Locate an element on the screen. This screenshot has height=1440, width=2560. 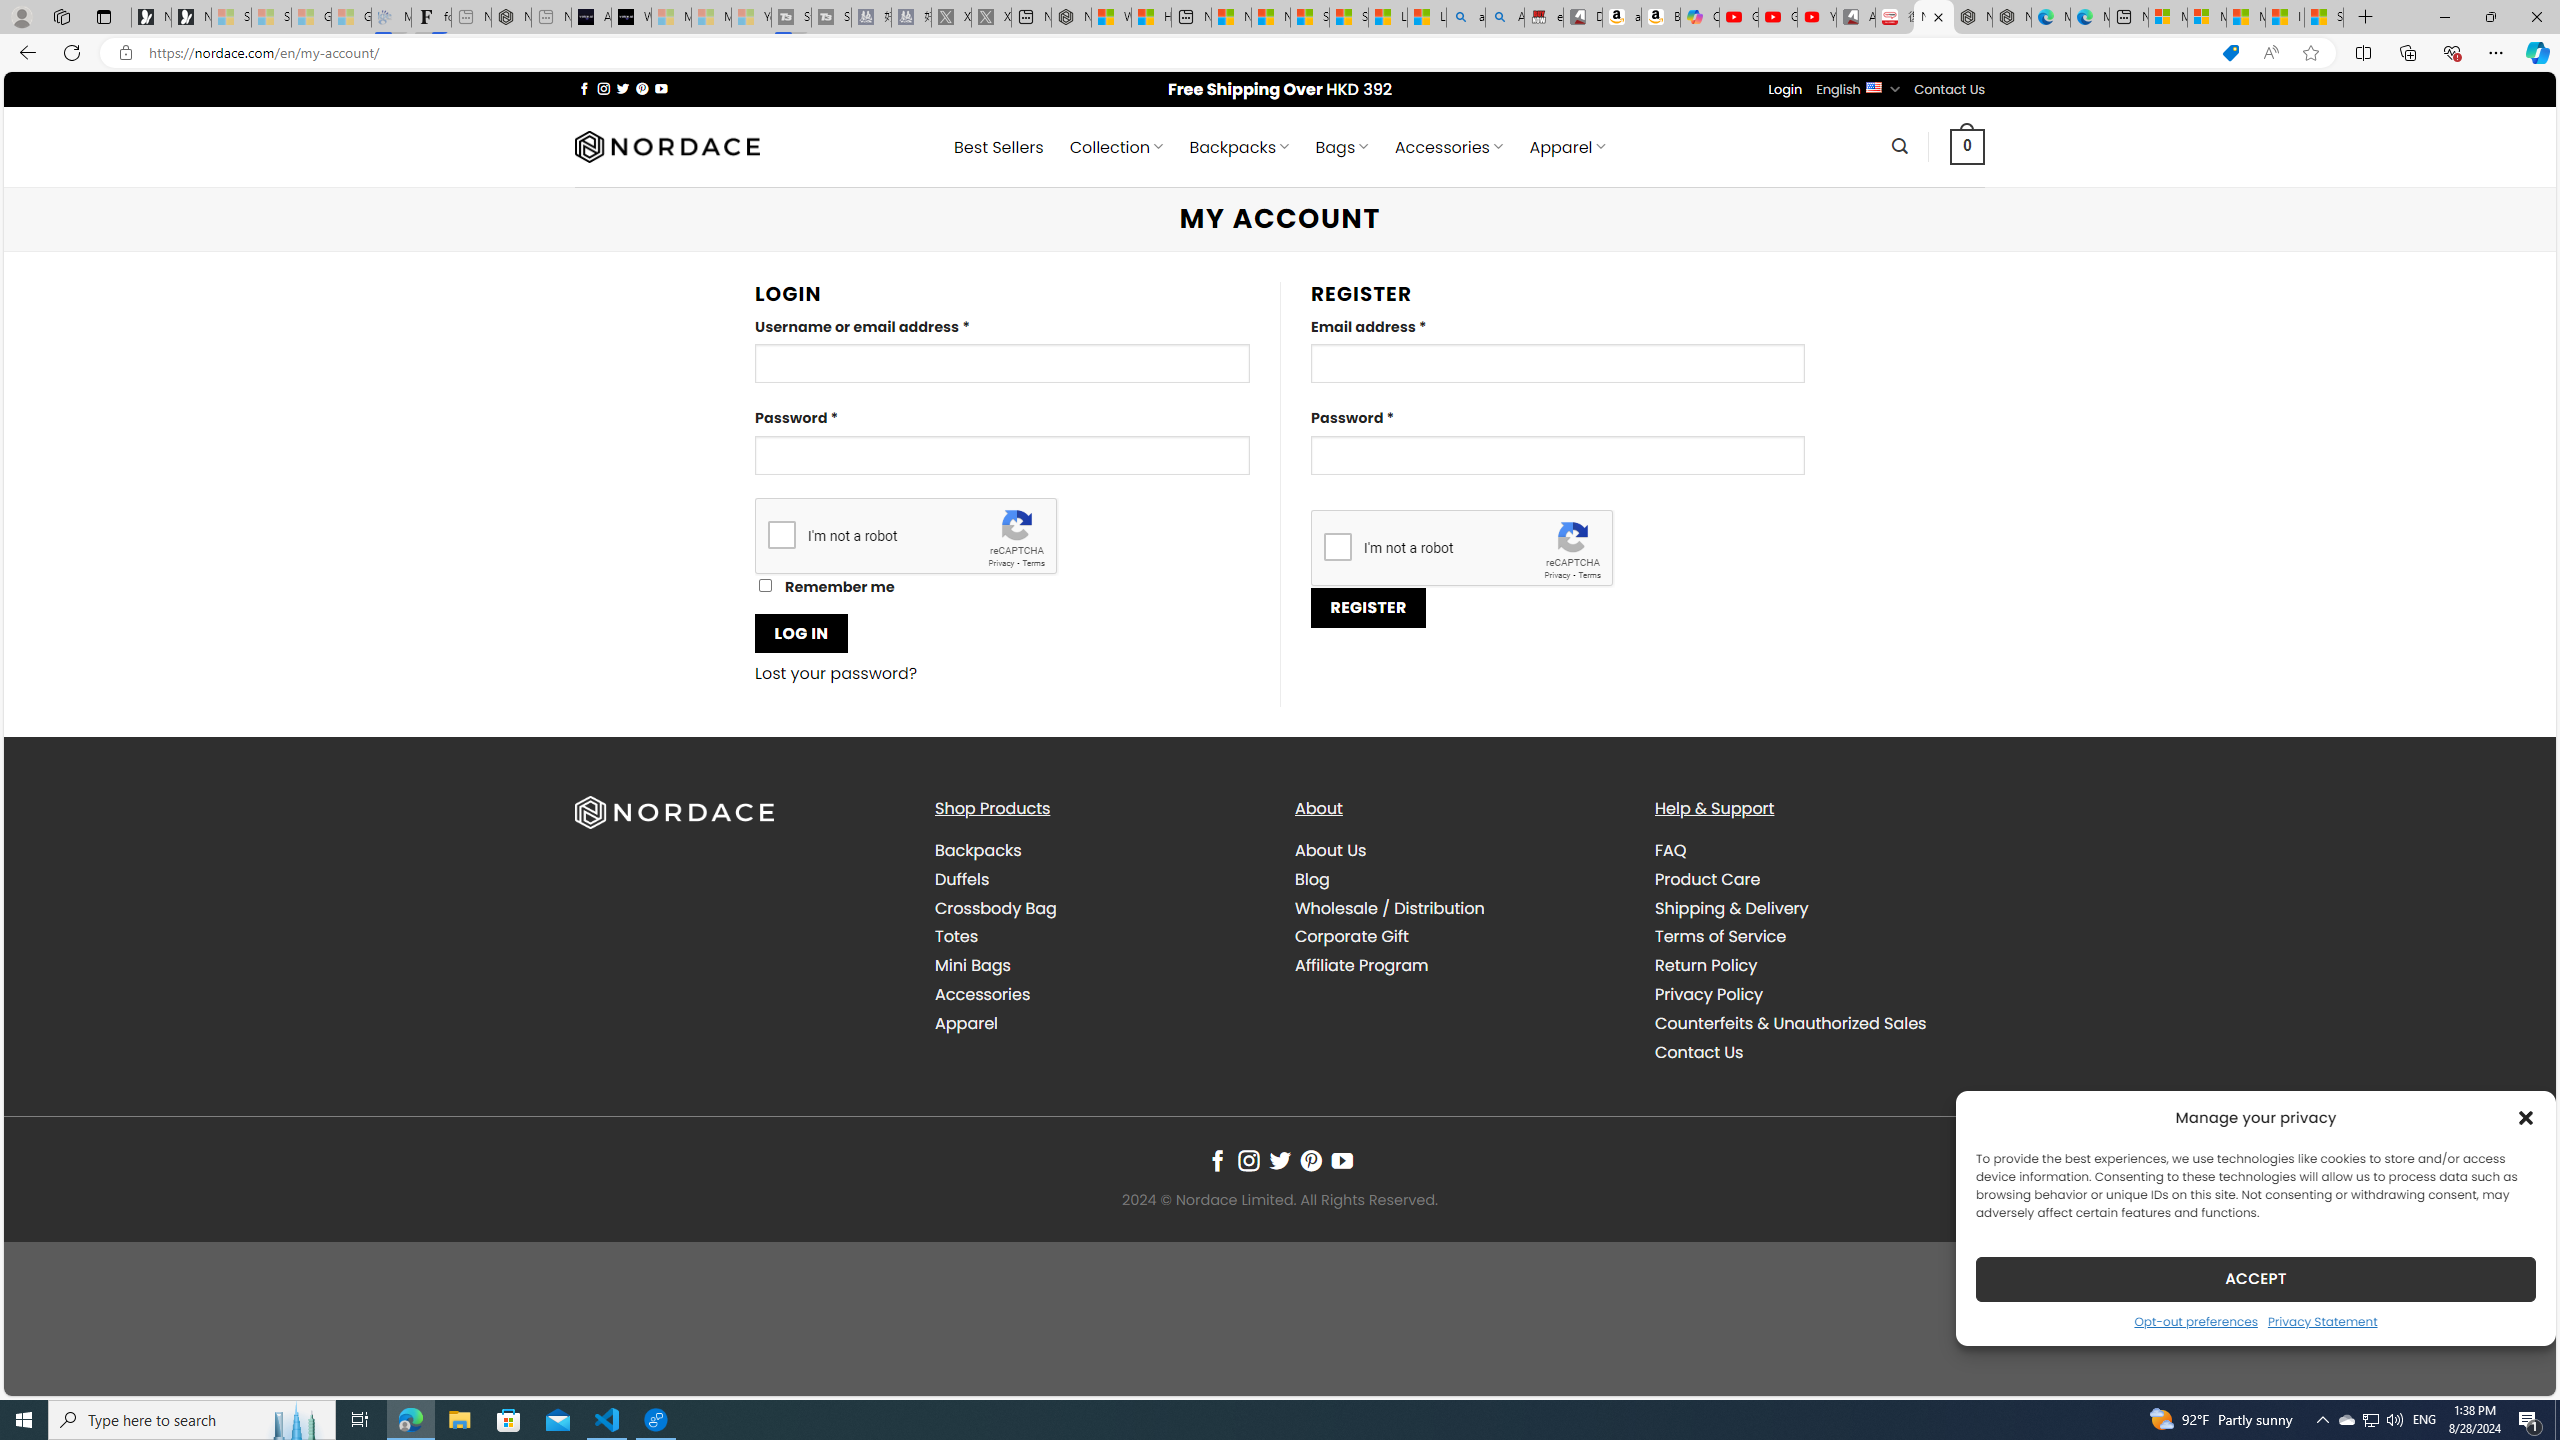
Corporate Gift is located at coordinates (1460, 937).